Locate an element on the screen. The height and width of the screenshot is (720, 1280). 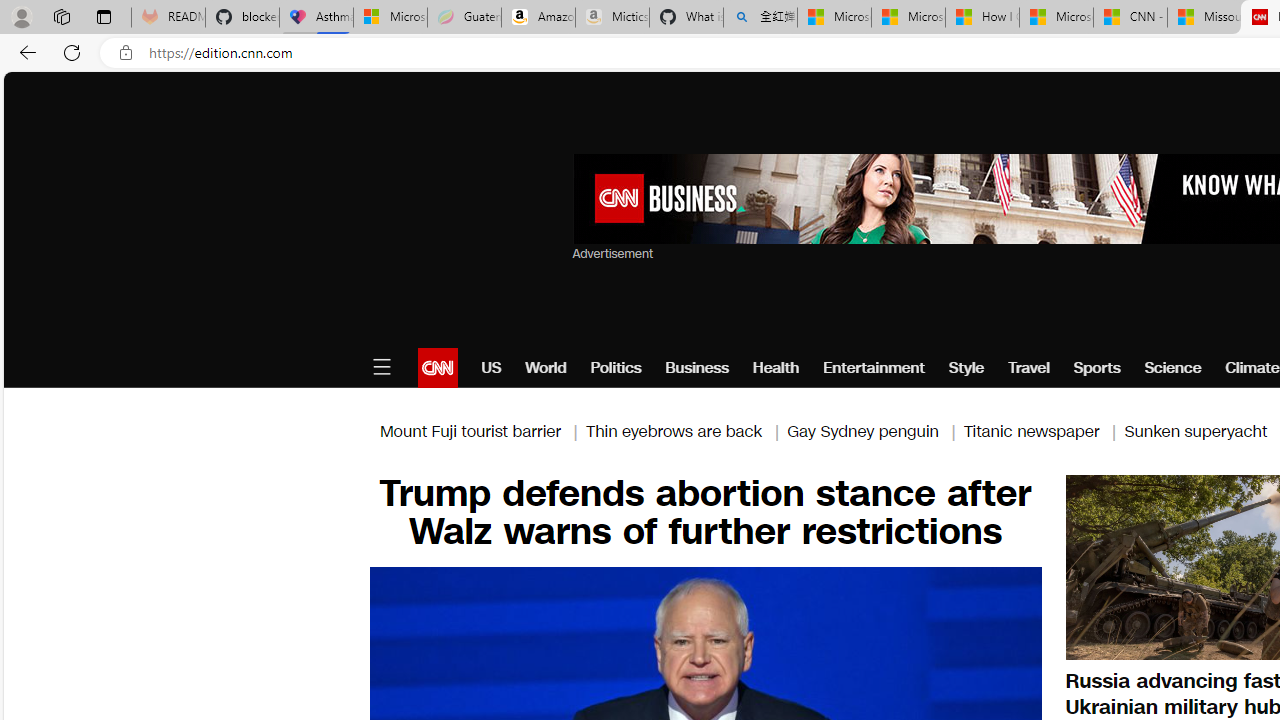
Entertainment is located at coordinates (874, 368).